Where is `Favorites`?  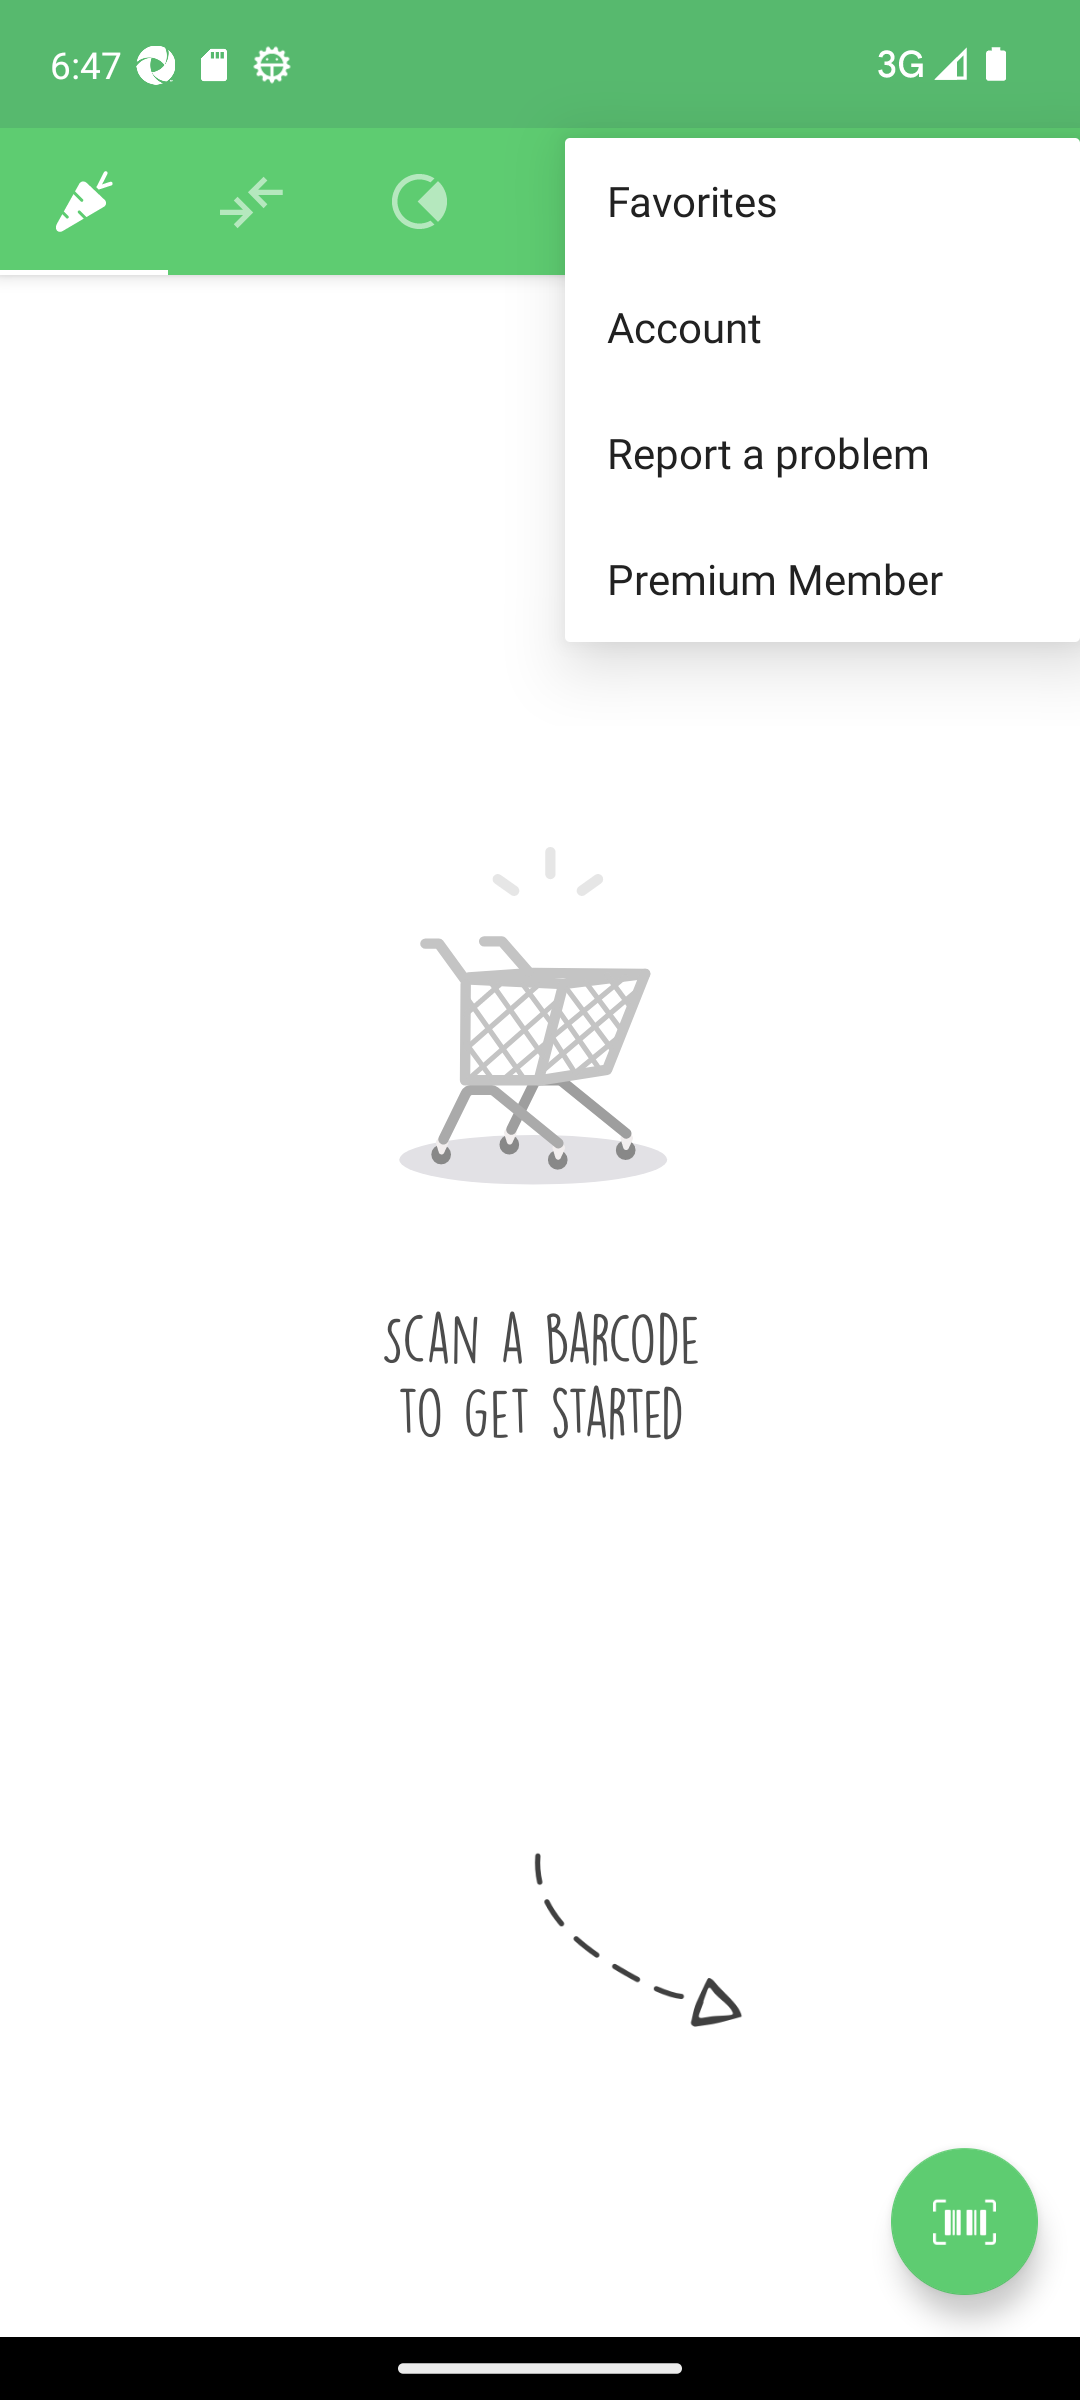 Favorites is located at coordinates (822, 202).